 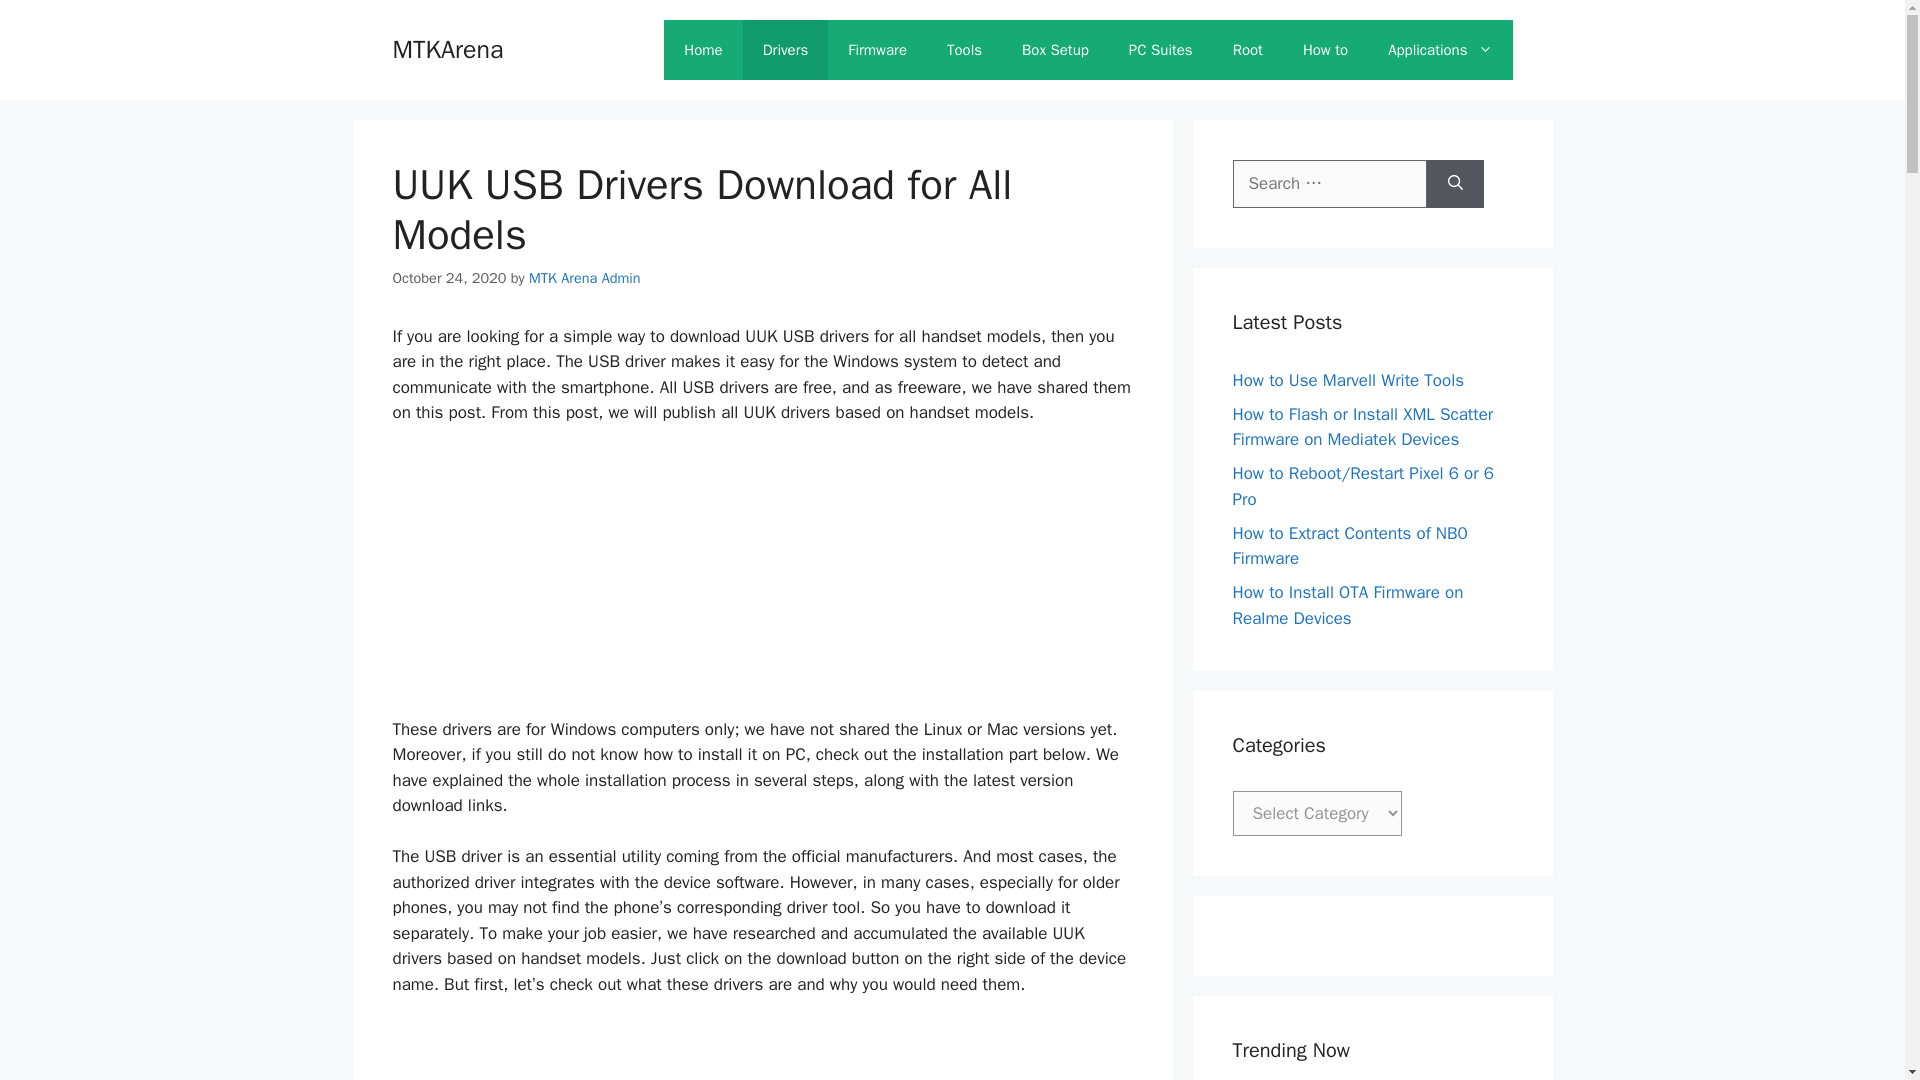 What do you see at coordinates (1056, 50) in the screenshot?
I see `Box Setup` at bounding box center [1056, 50].